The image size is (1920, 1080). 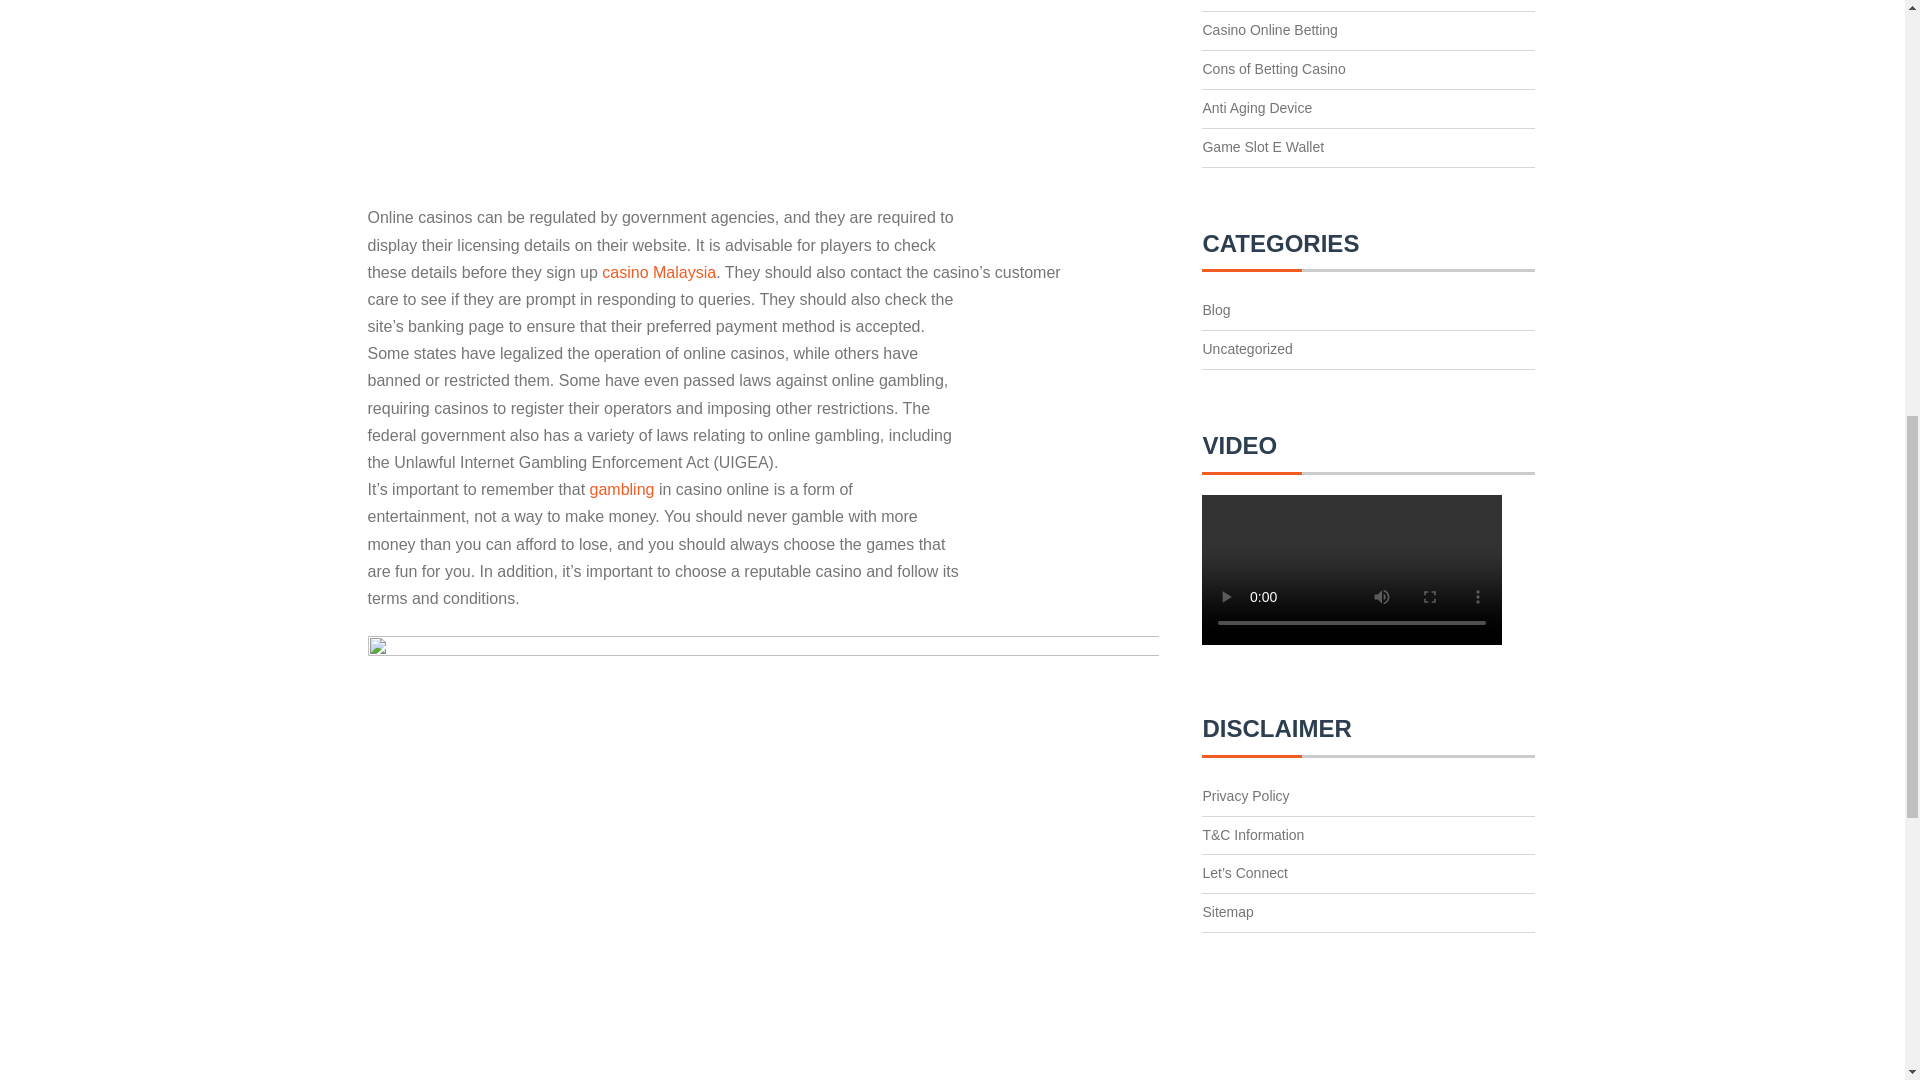 I want to click on Privacy Policy, so click(x=1244, y=796).